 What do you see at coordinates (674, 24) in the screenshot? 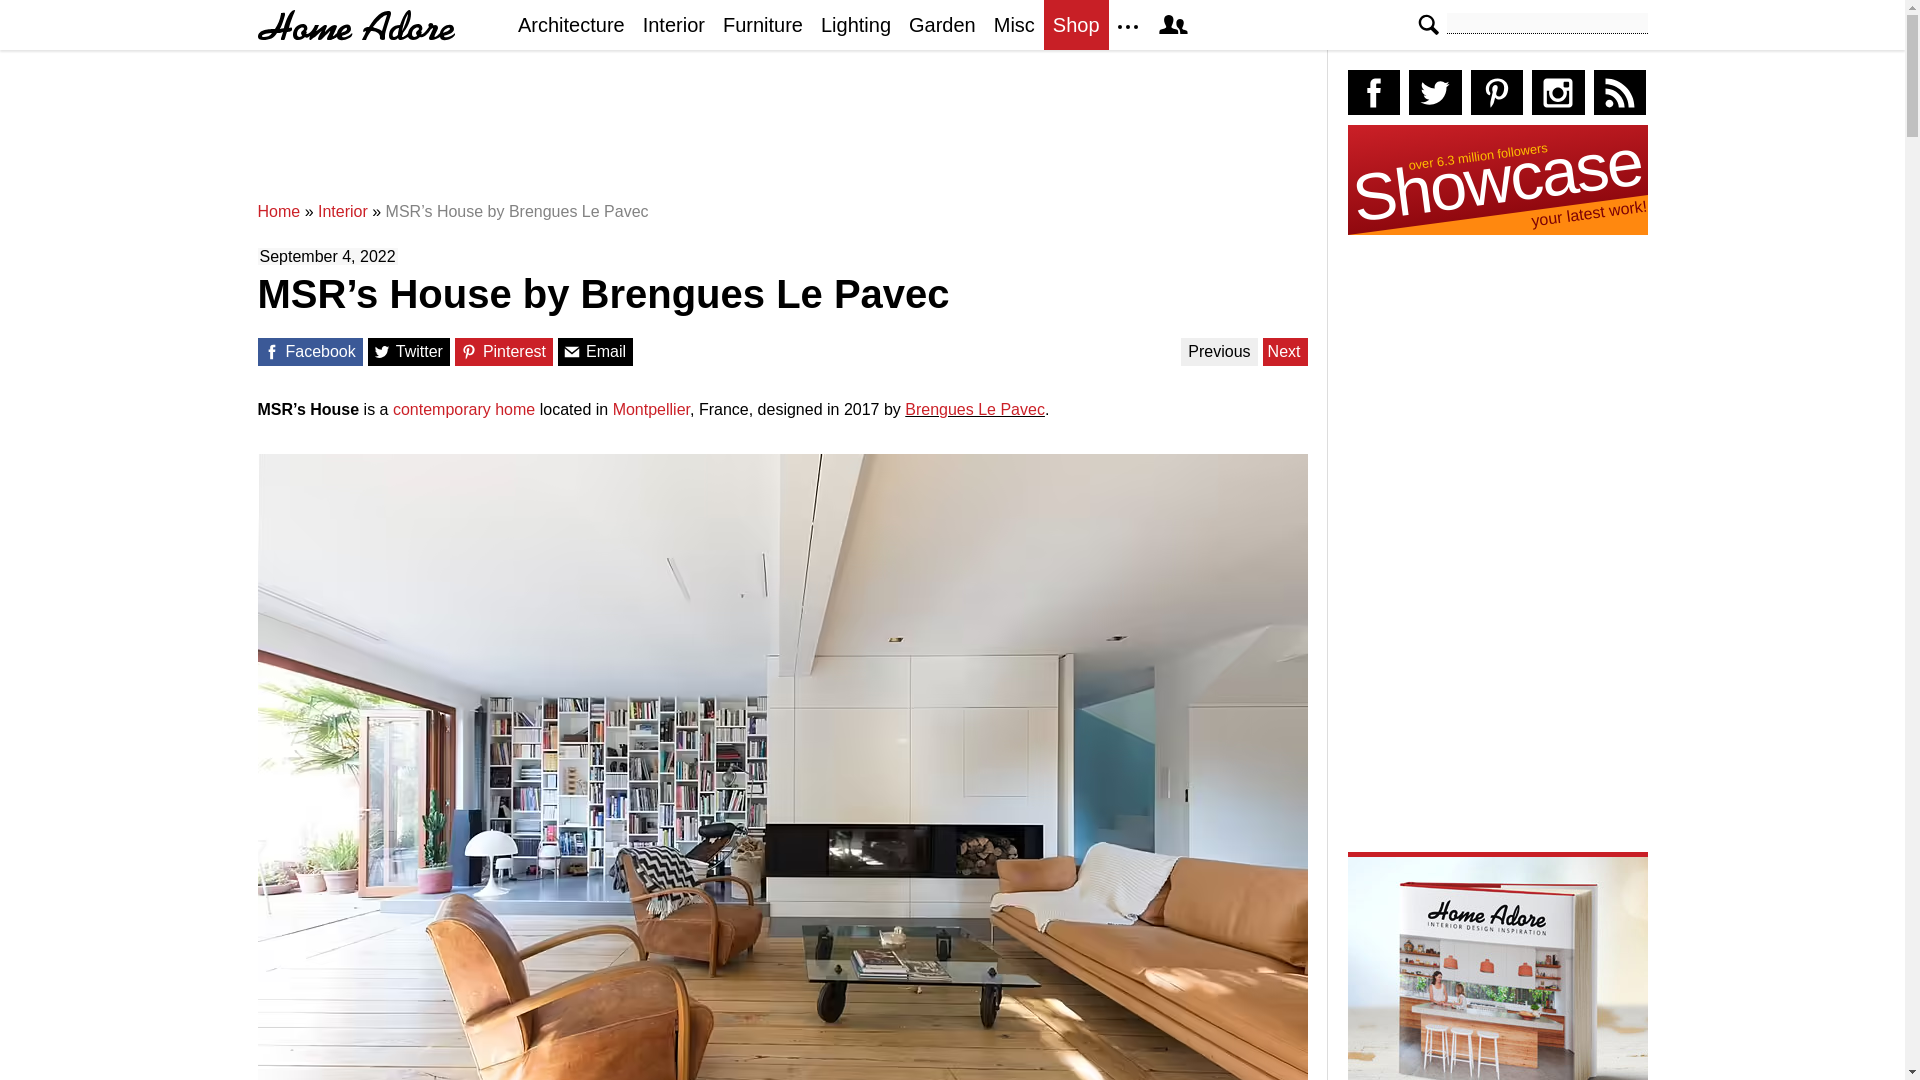
I see `Interior` at bounding box center [674, 24].